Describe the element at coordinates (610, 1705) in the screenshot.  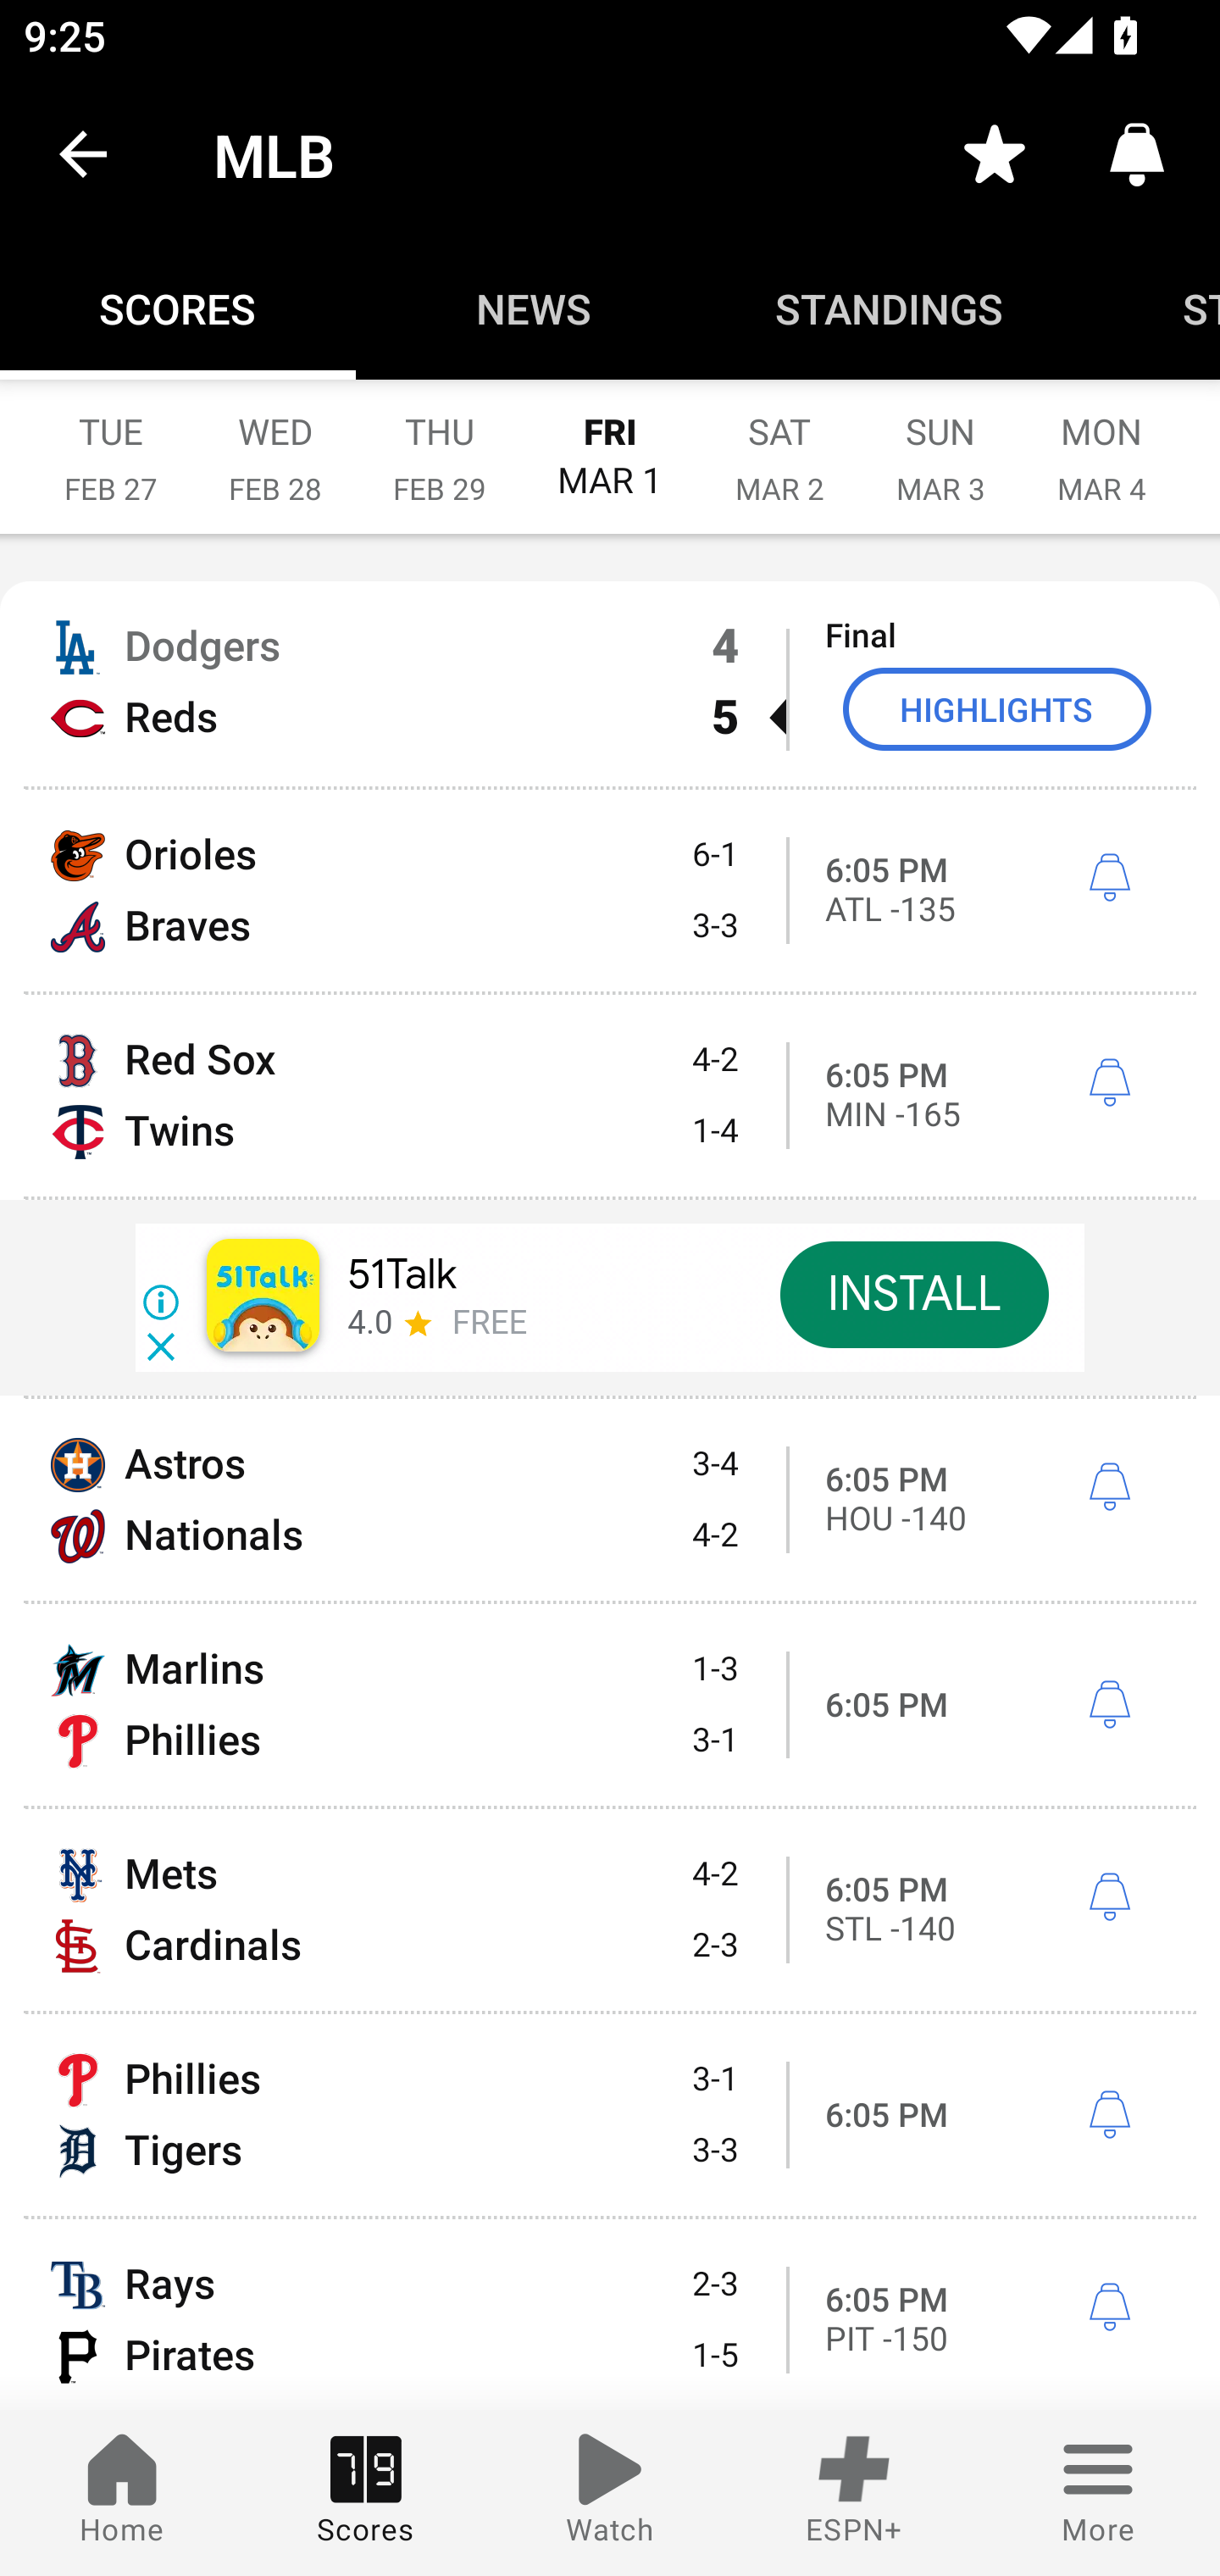
I see `Marlins 1-3 Phillies 3-1 6:05 PM í` at that location.